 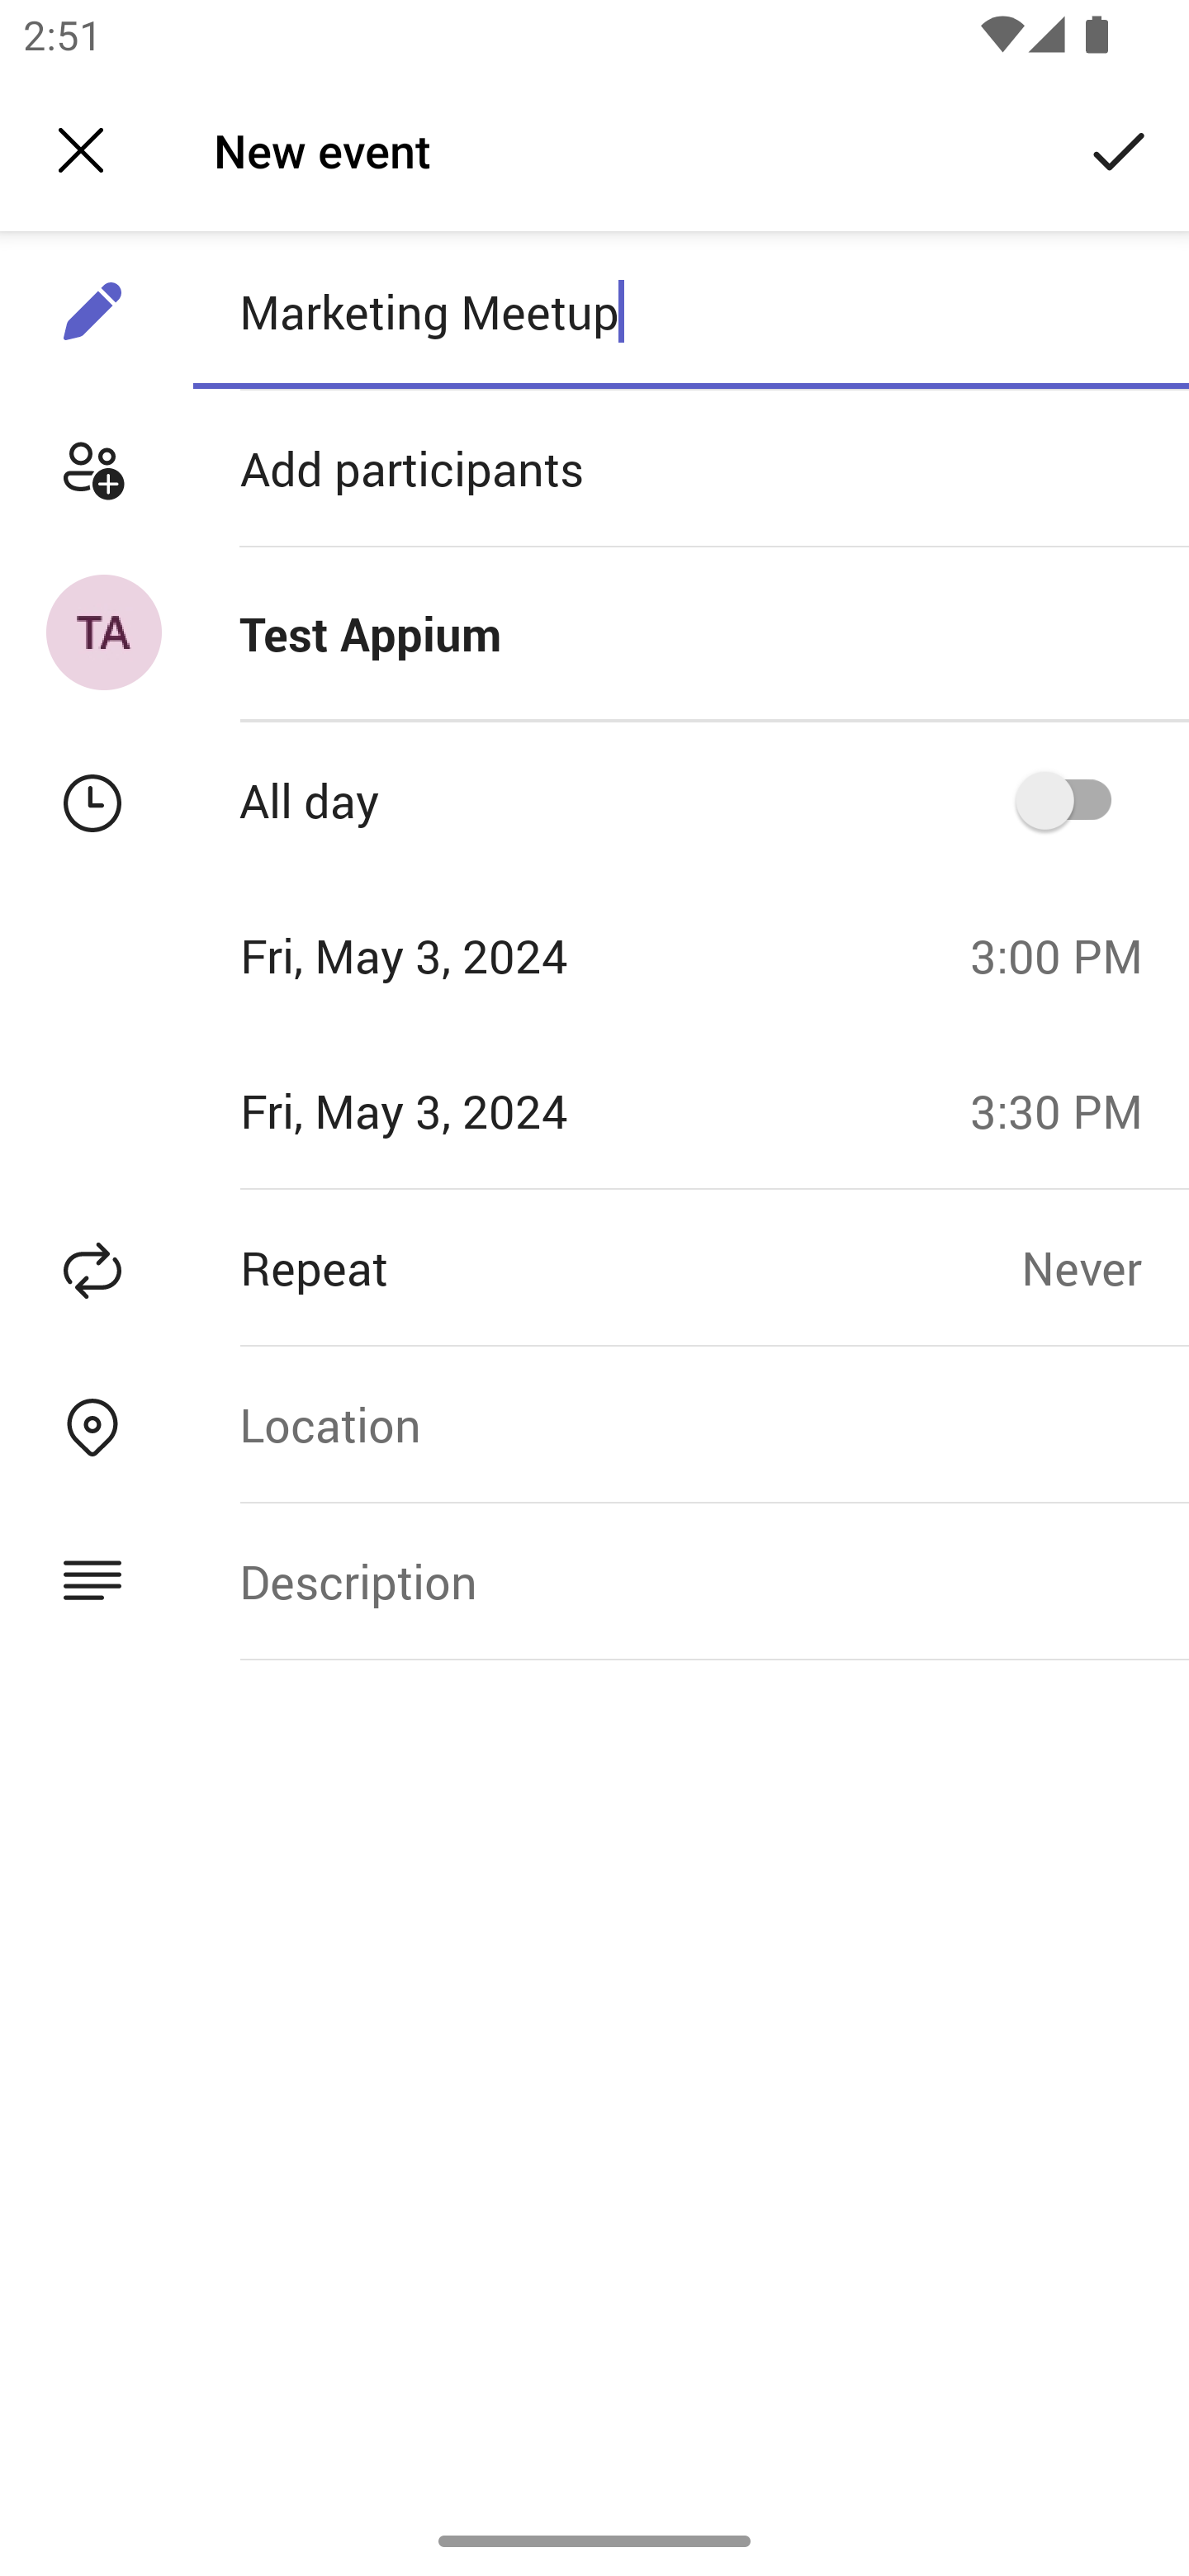 I want to click on 3:30 PM End time 3:30 PM, so click(x=1068, y=1110).